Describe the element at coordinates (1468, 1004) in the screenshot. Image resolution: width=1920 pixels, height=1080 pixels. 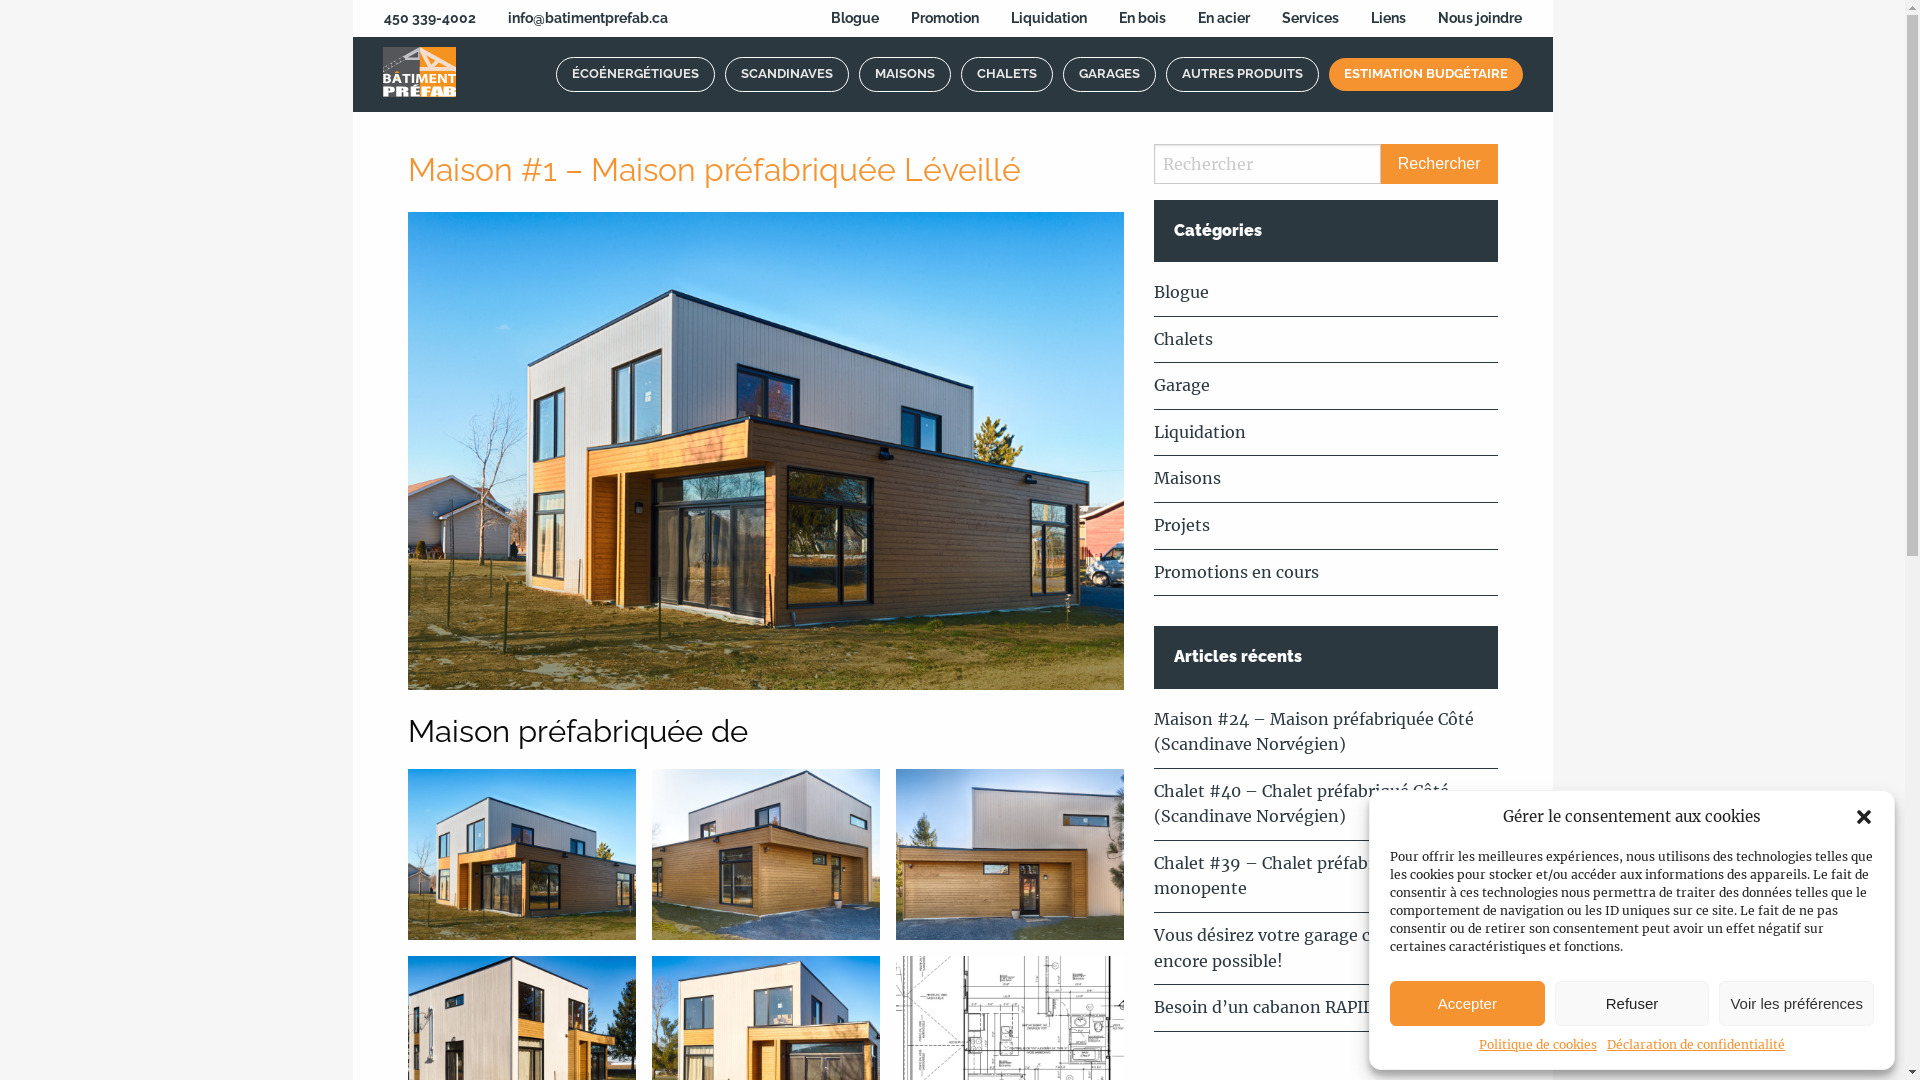
I see `Accepter` at that location.